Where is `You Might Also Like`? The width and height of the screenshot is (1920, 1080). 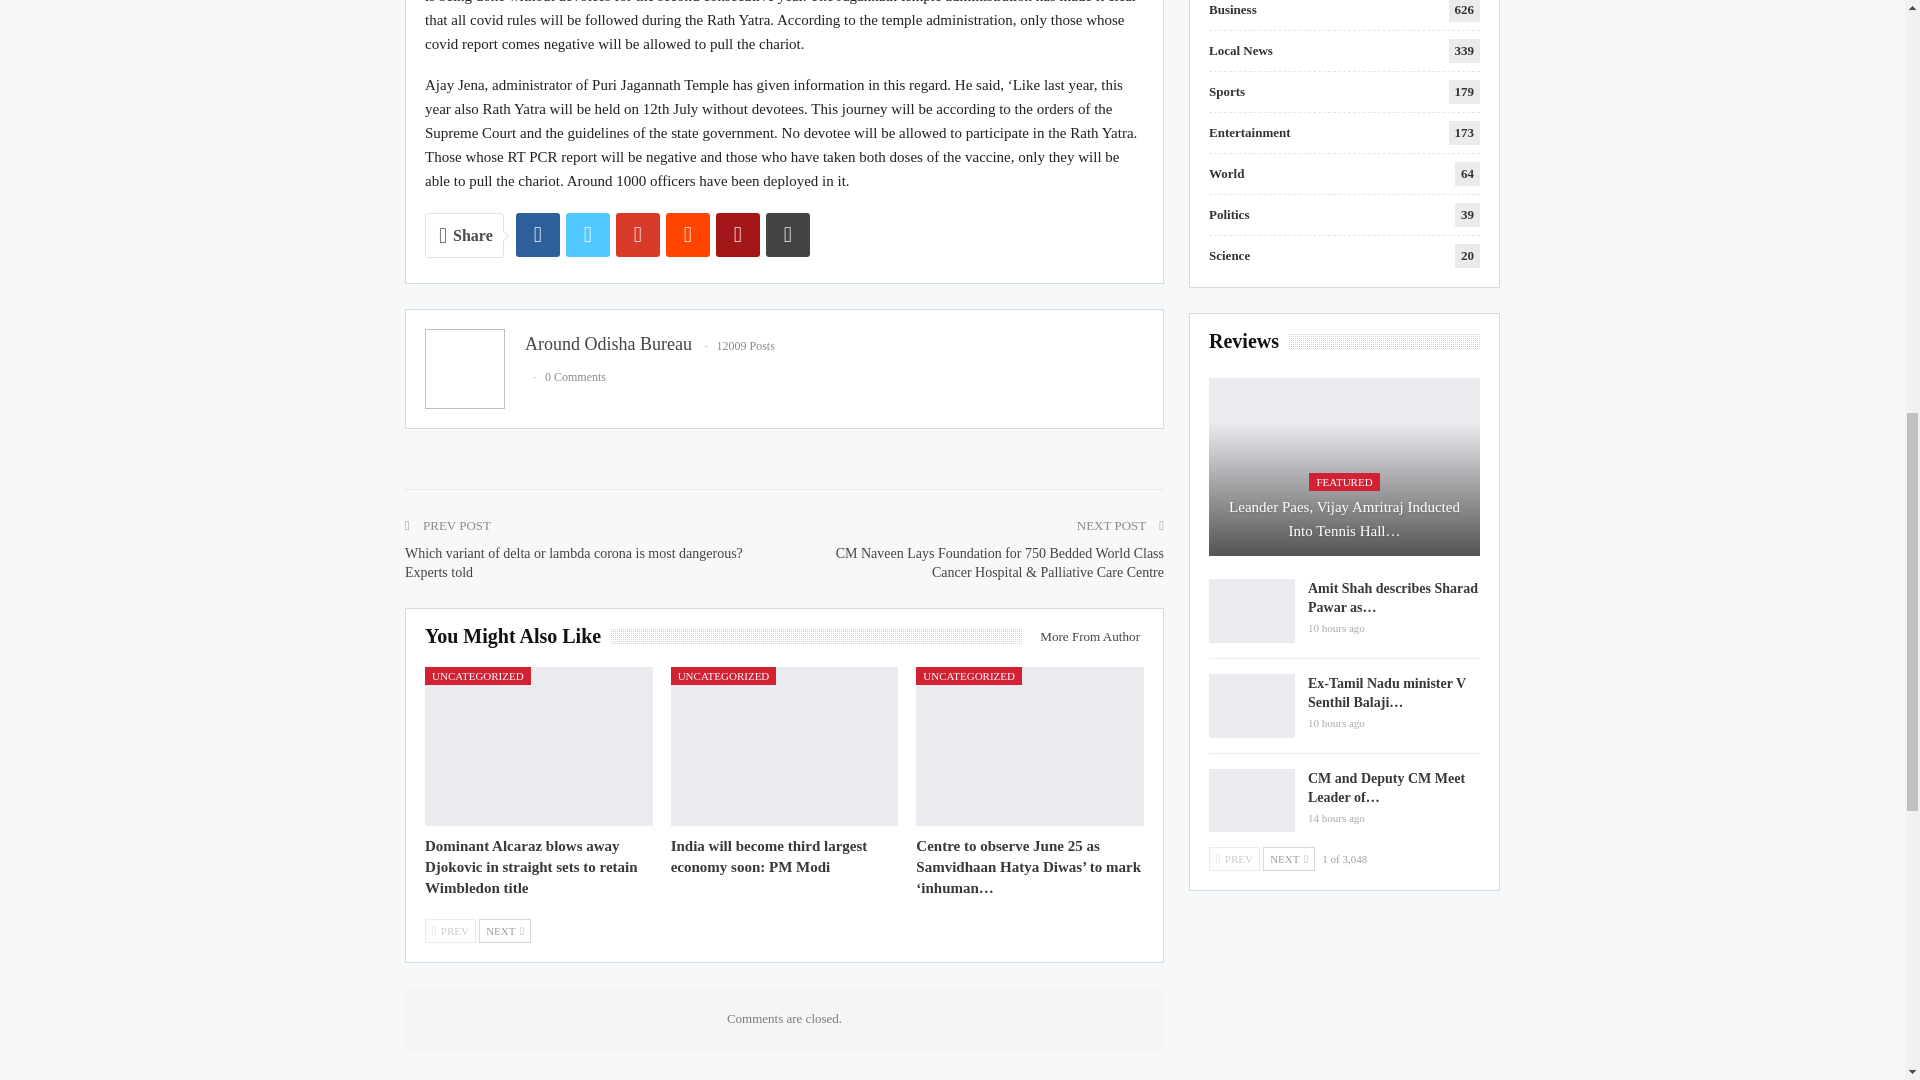 You Might Also Like is located at coordinates (517, 636).